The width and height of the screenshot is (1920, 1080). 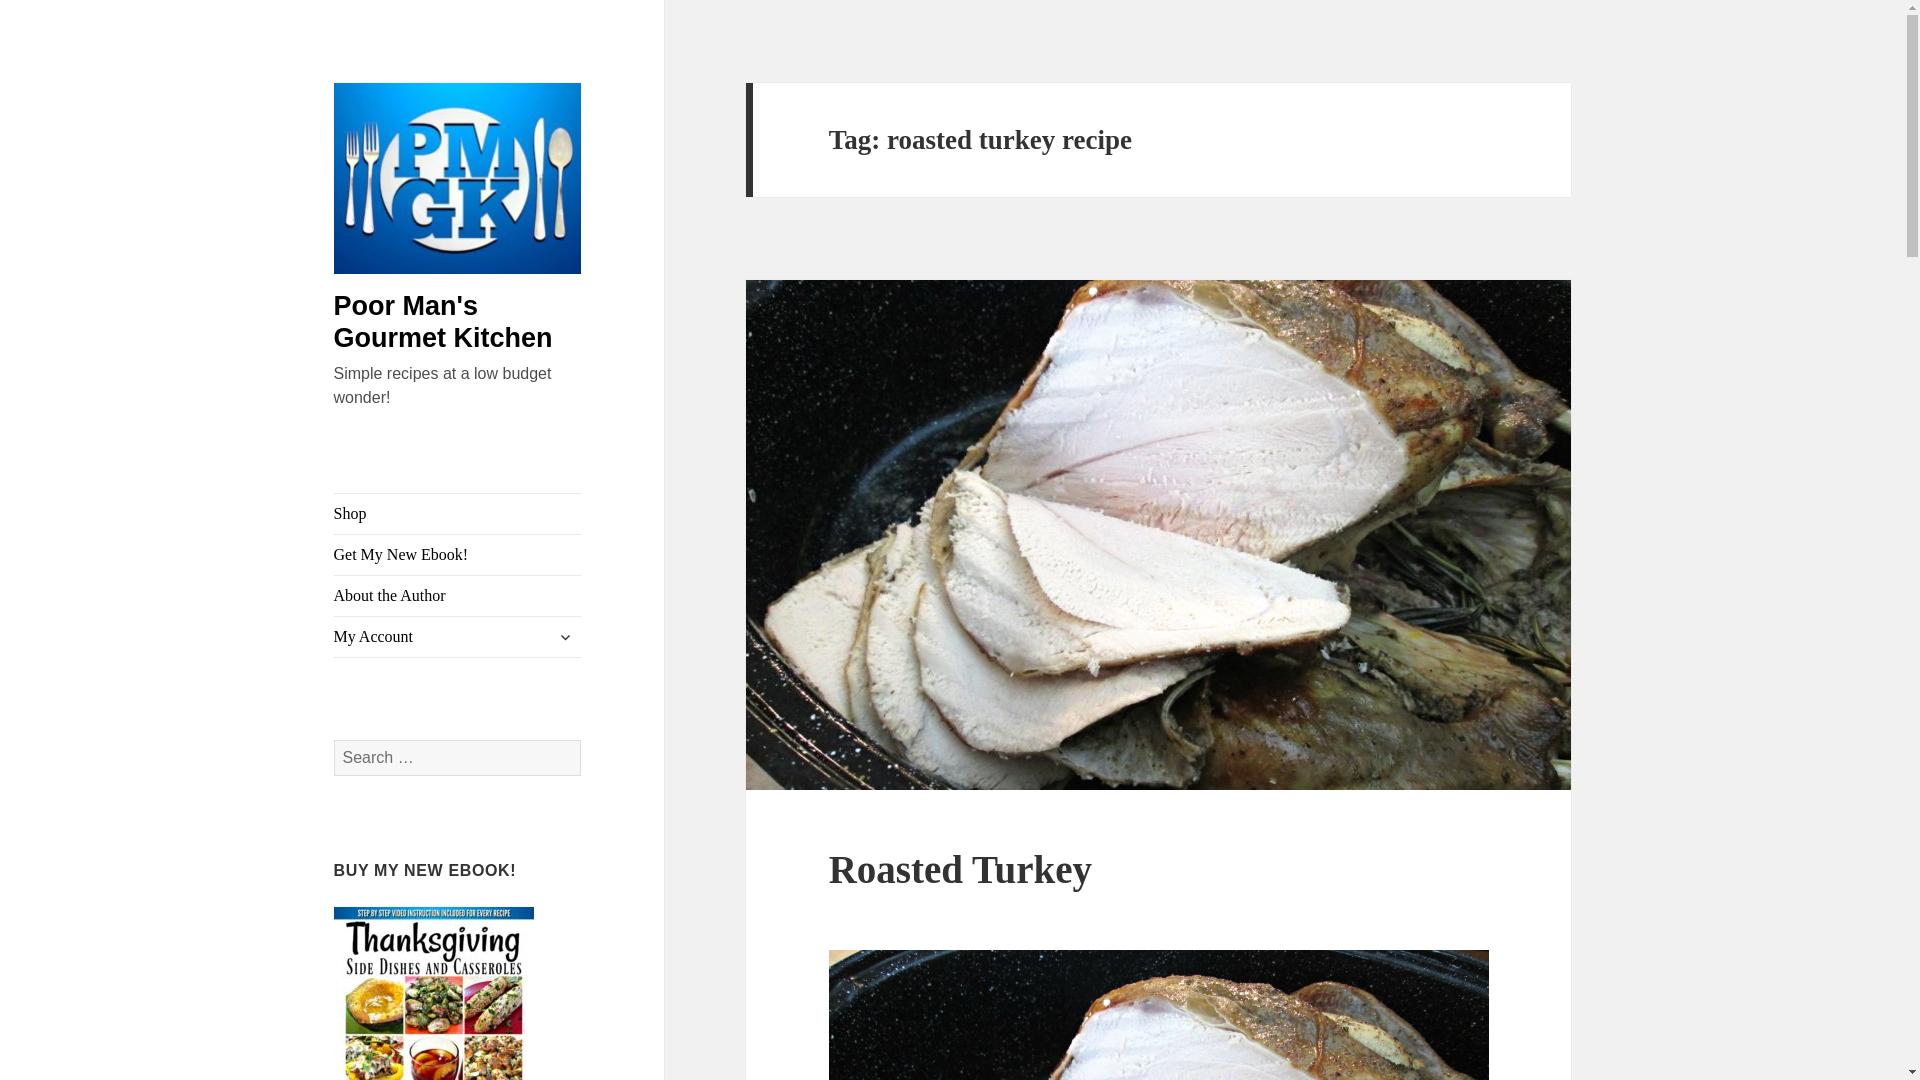 I want to click on About the Author, so click(x=458, y=595).